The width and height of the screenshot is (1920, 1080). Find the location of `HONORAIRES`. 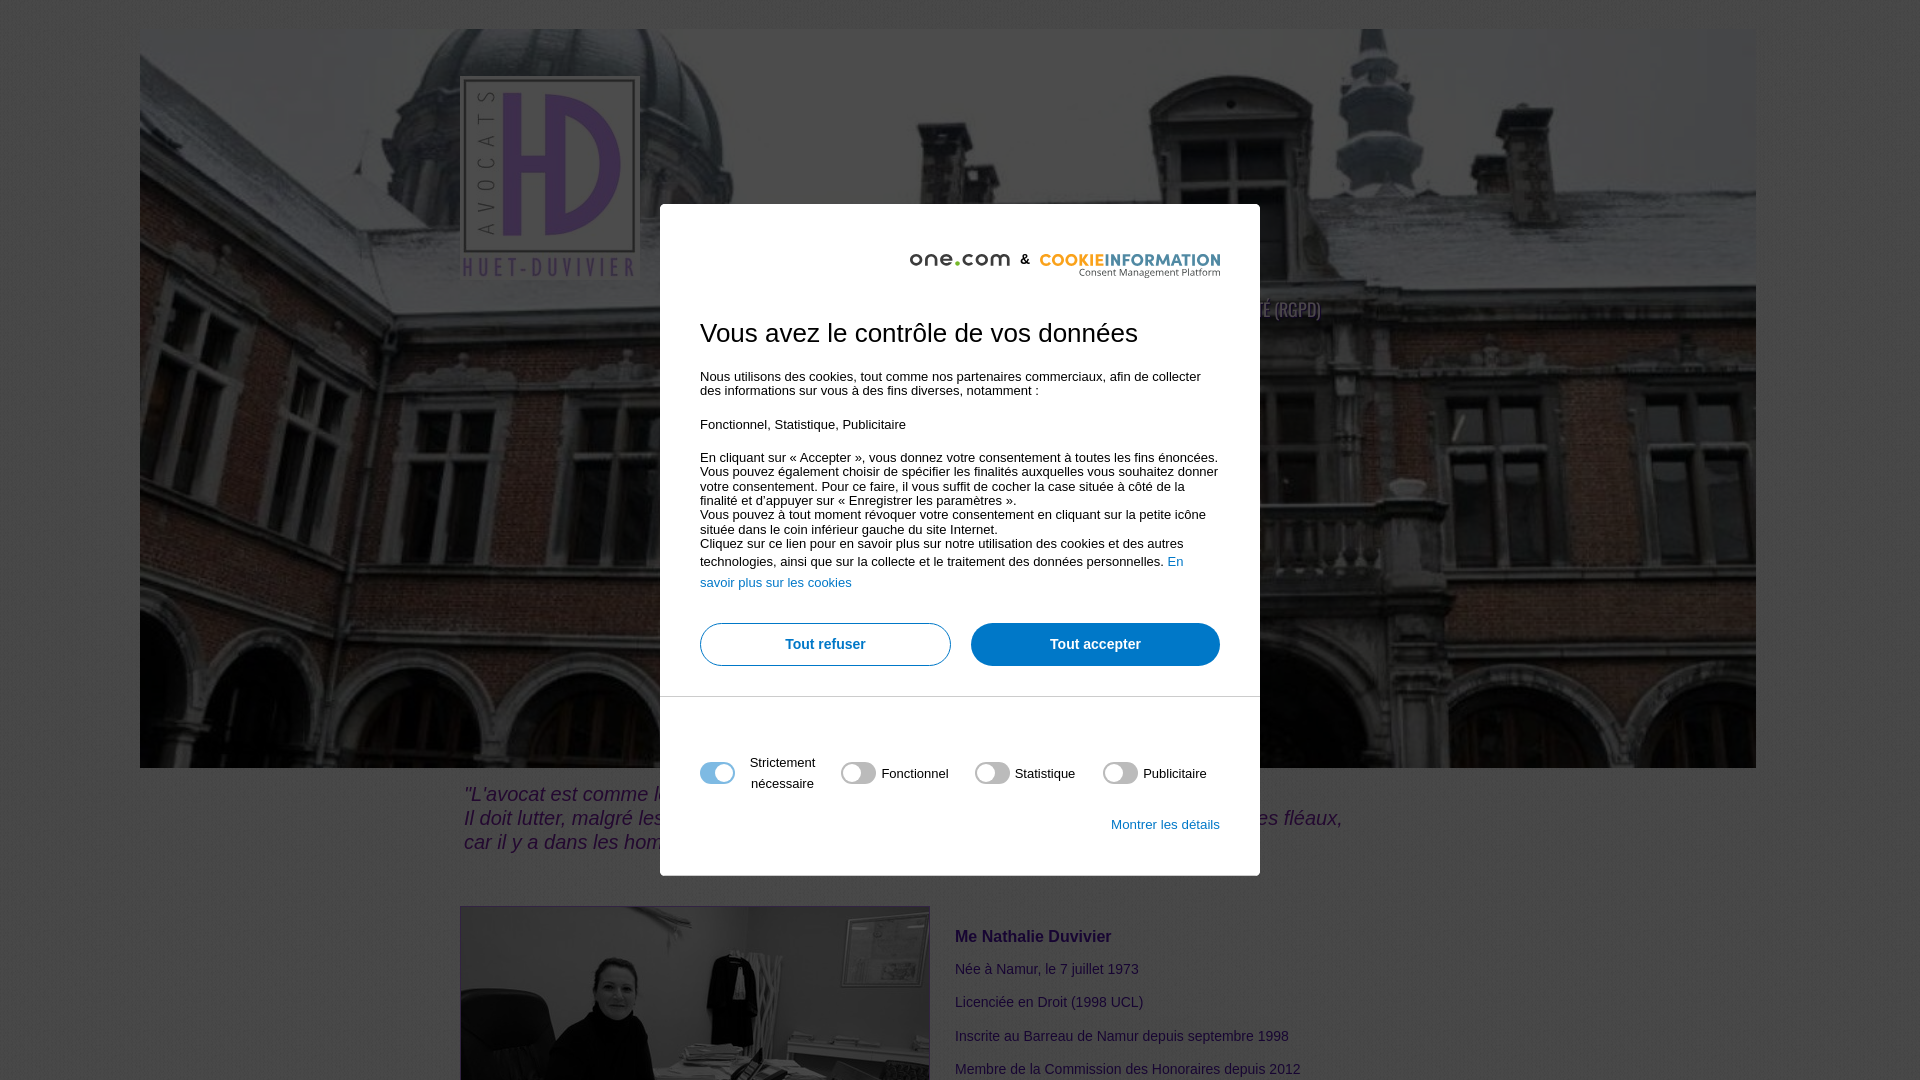

HONORAIRES is located at coordinates (934, 308).